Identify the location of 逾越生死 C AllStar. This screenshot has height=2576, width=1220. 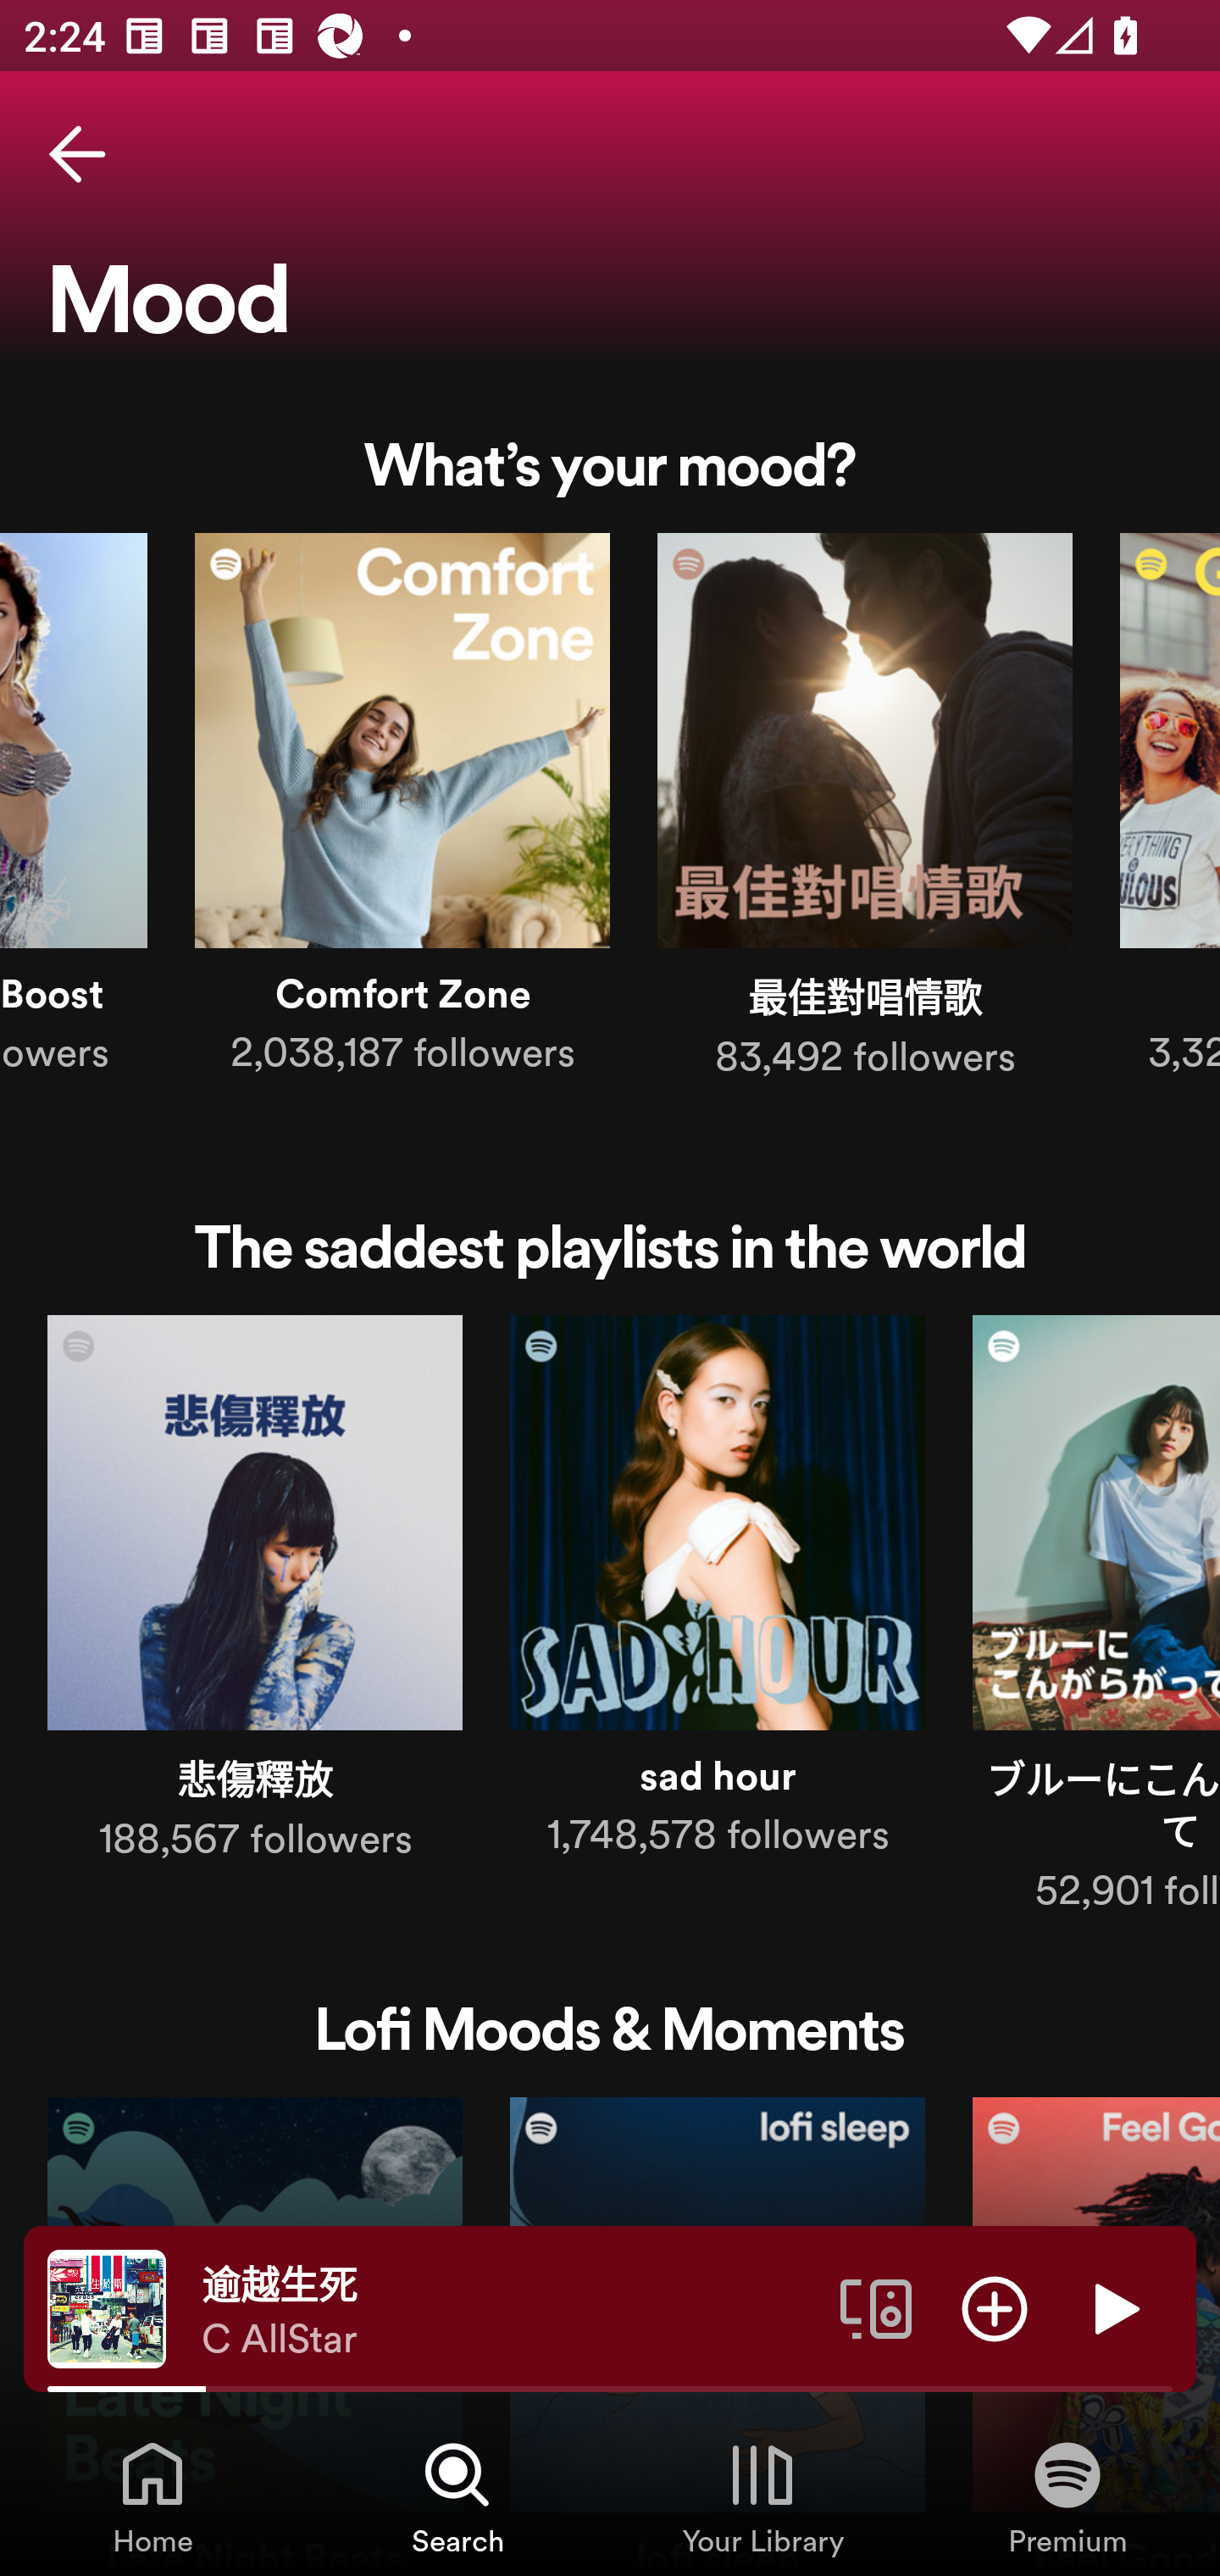
(508, 2309).